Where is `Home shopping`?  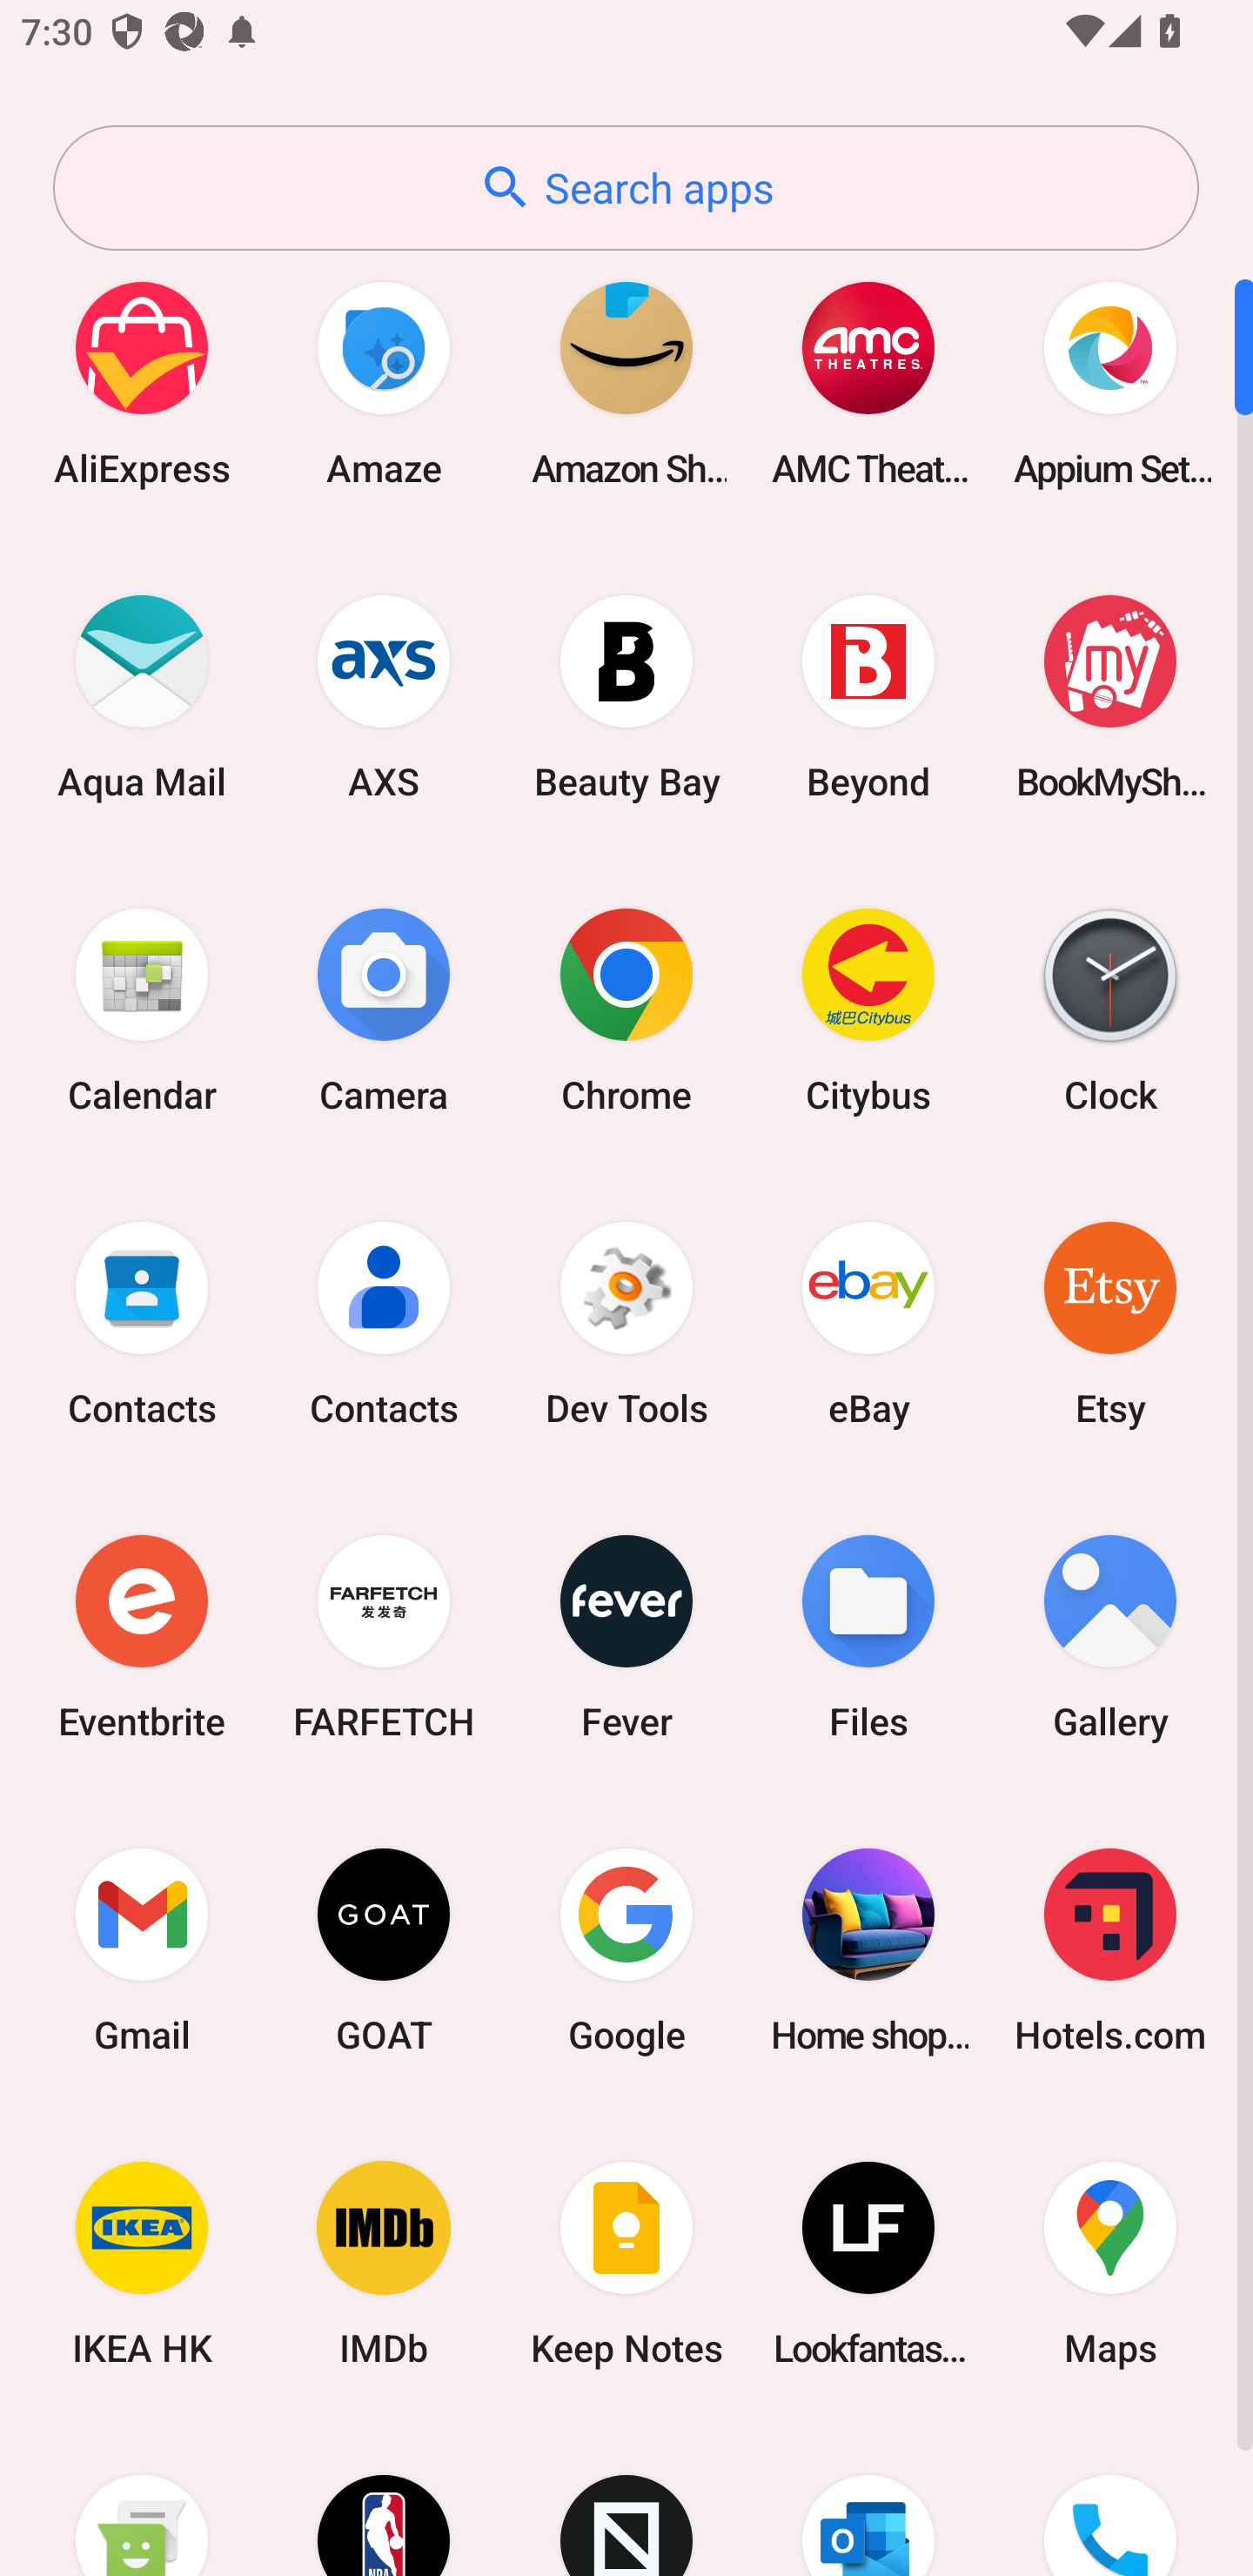 Home shopping is located at coordinates (868, 1949).